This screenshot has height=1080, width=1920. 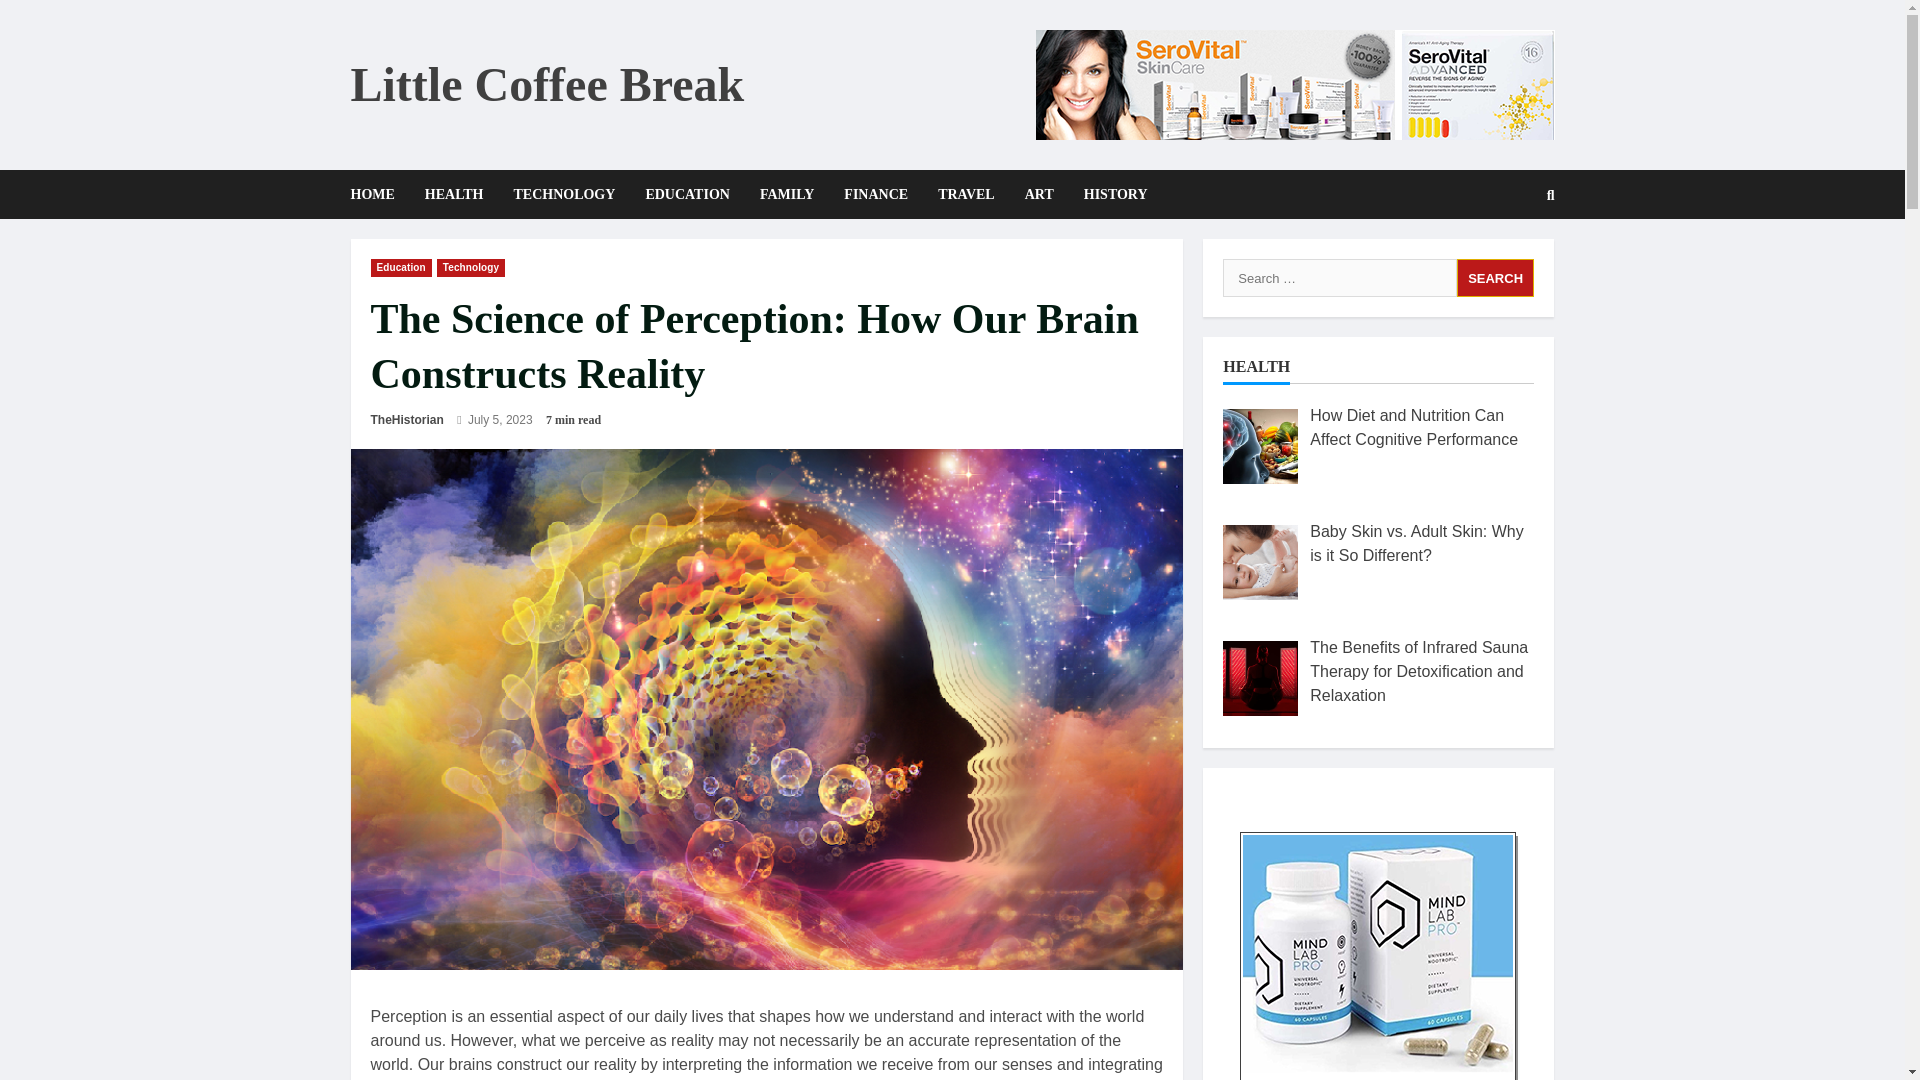 What do you see at coordinates (406, 420) in the screenshot?
I see `TheHistorian` at bounding box center [406, 420].